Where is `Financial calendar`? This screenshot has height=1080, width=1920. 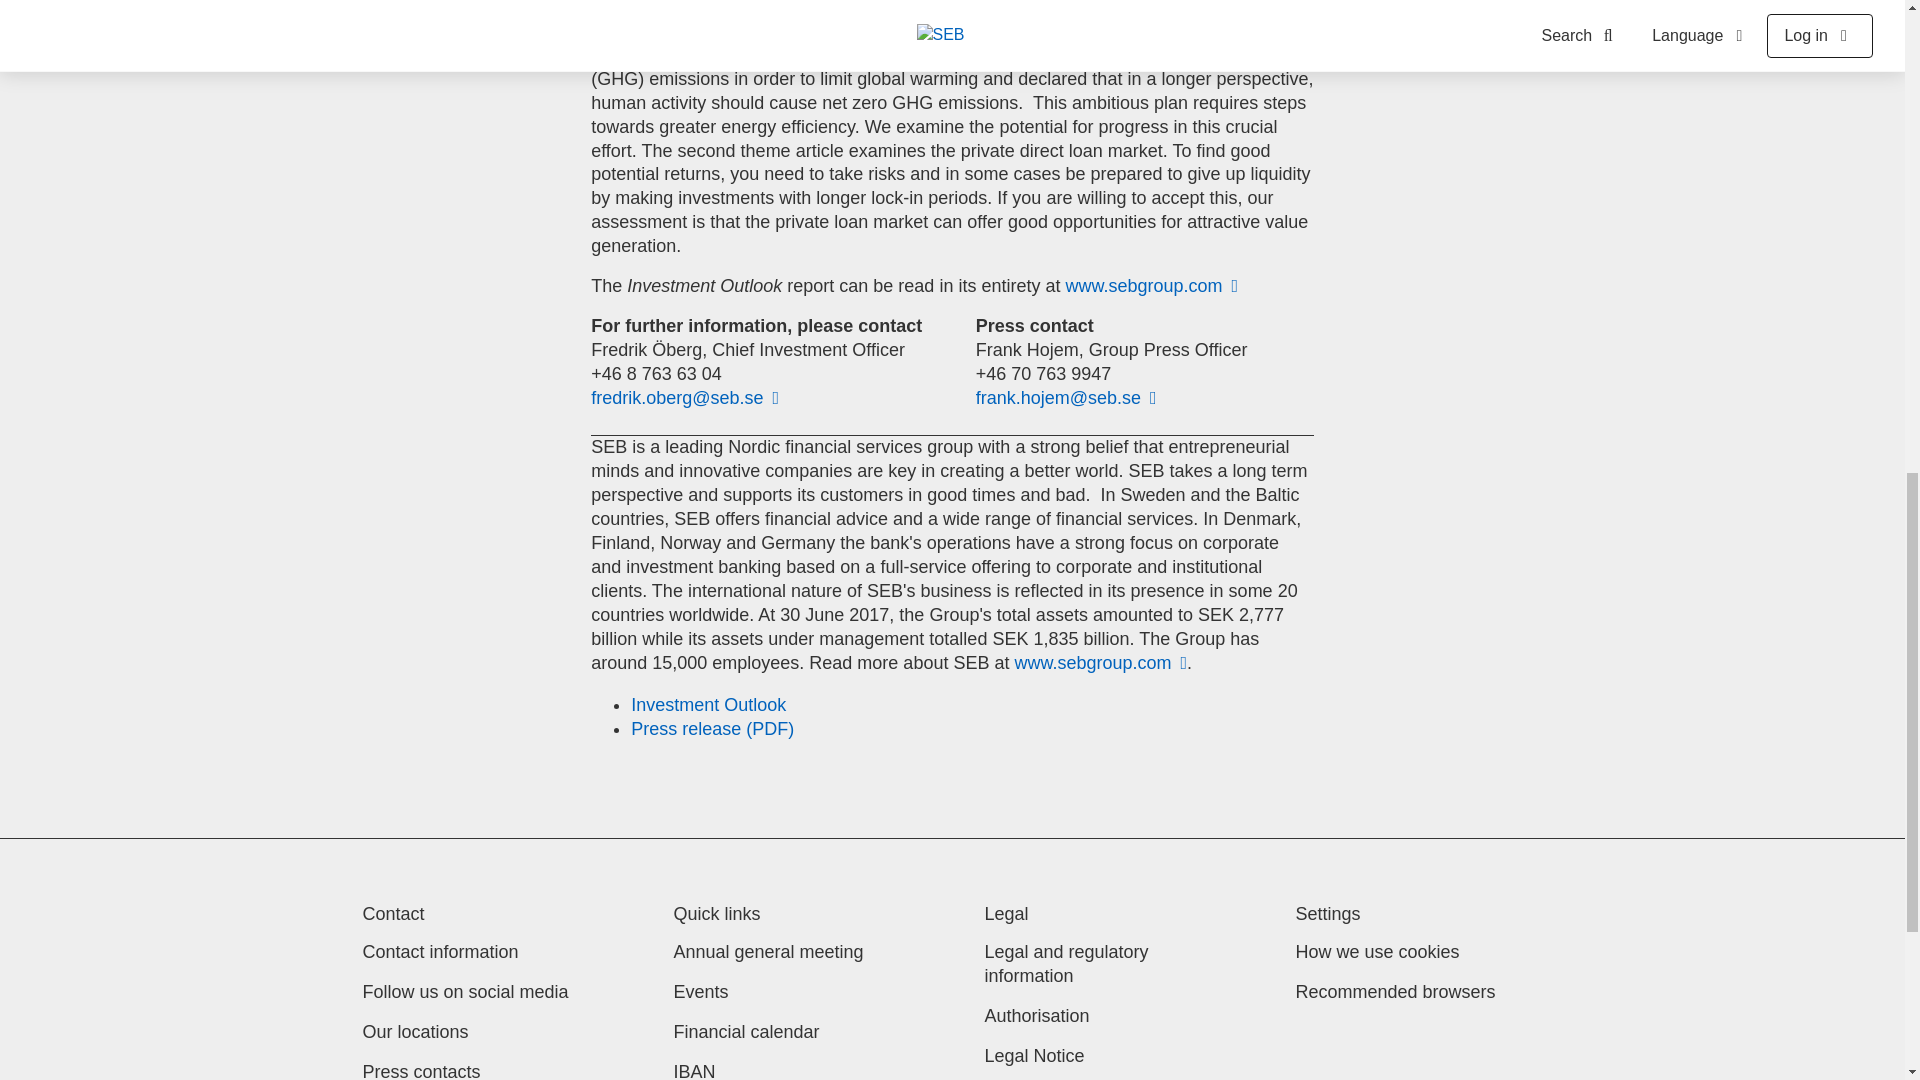
Financial calendar is located at coordinates (746, 1032).